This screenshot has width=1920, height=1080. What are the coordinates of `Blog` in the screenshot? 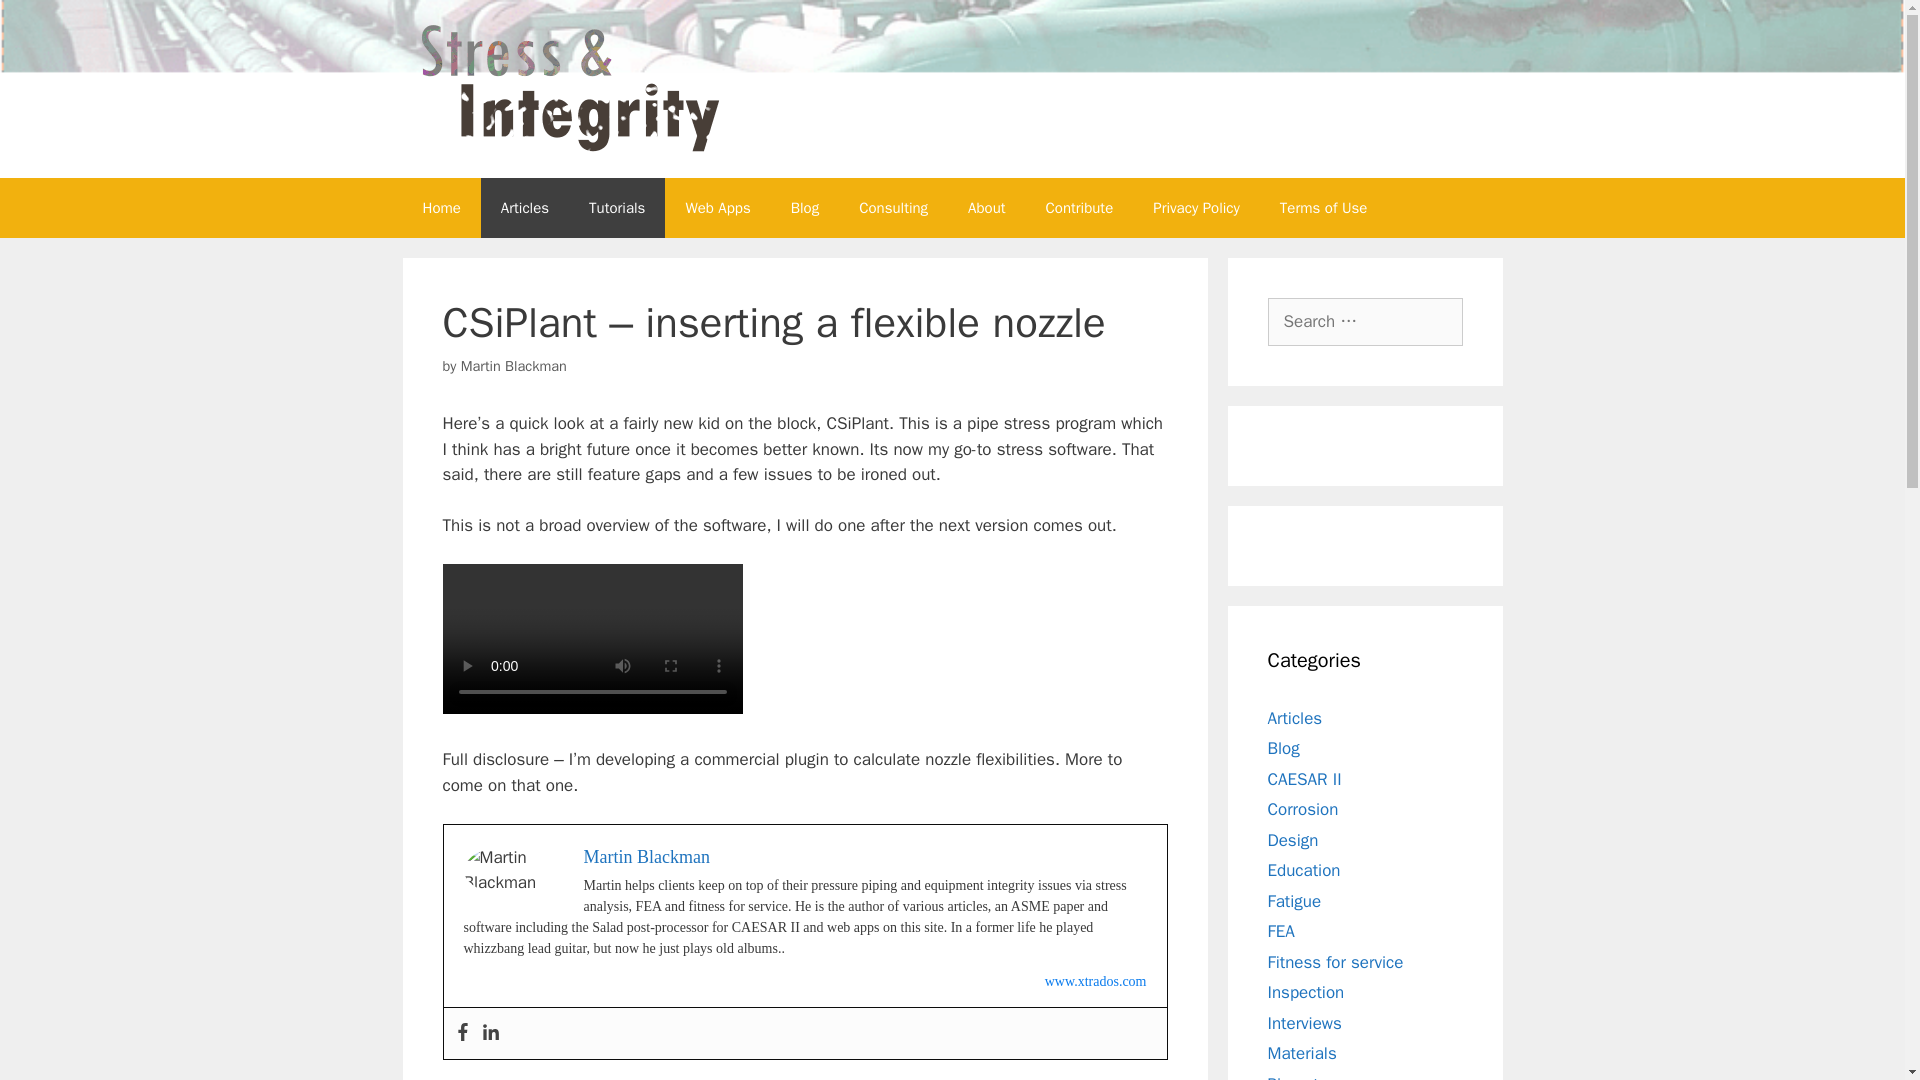 It's located at (1283, 748).